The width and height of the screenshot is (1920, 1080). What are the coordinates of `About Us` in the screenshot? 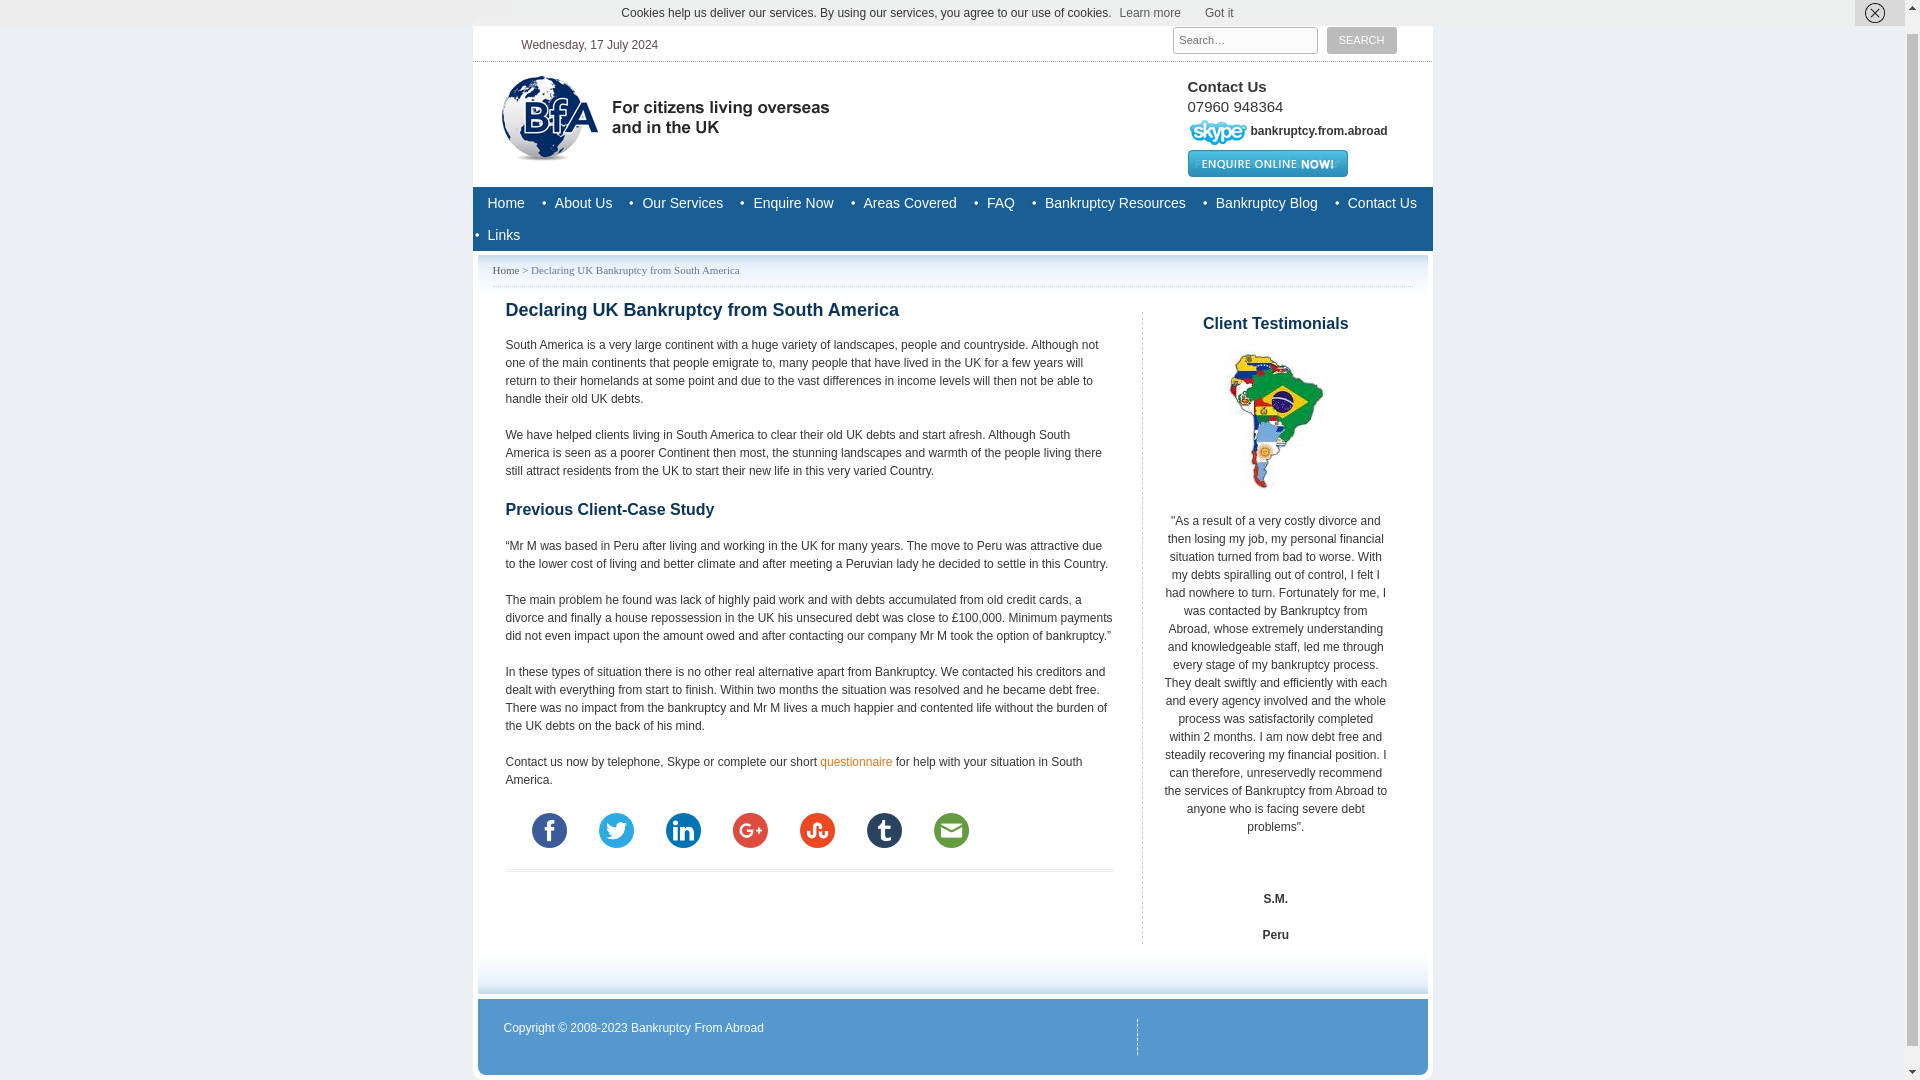 It's located at (583, 202).